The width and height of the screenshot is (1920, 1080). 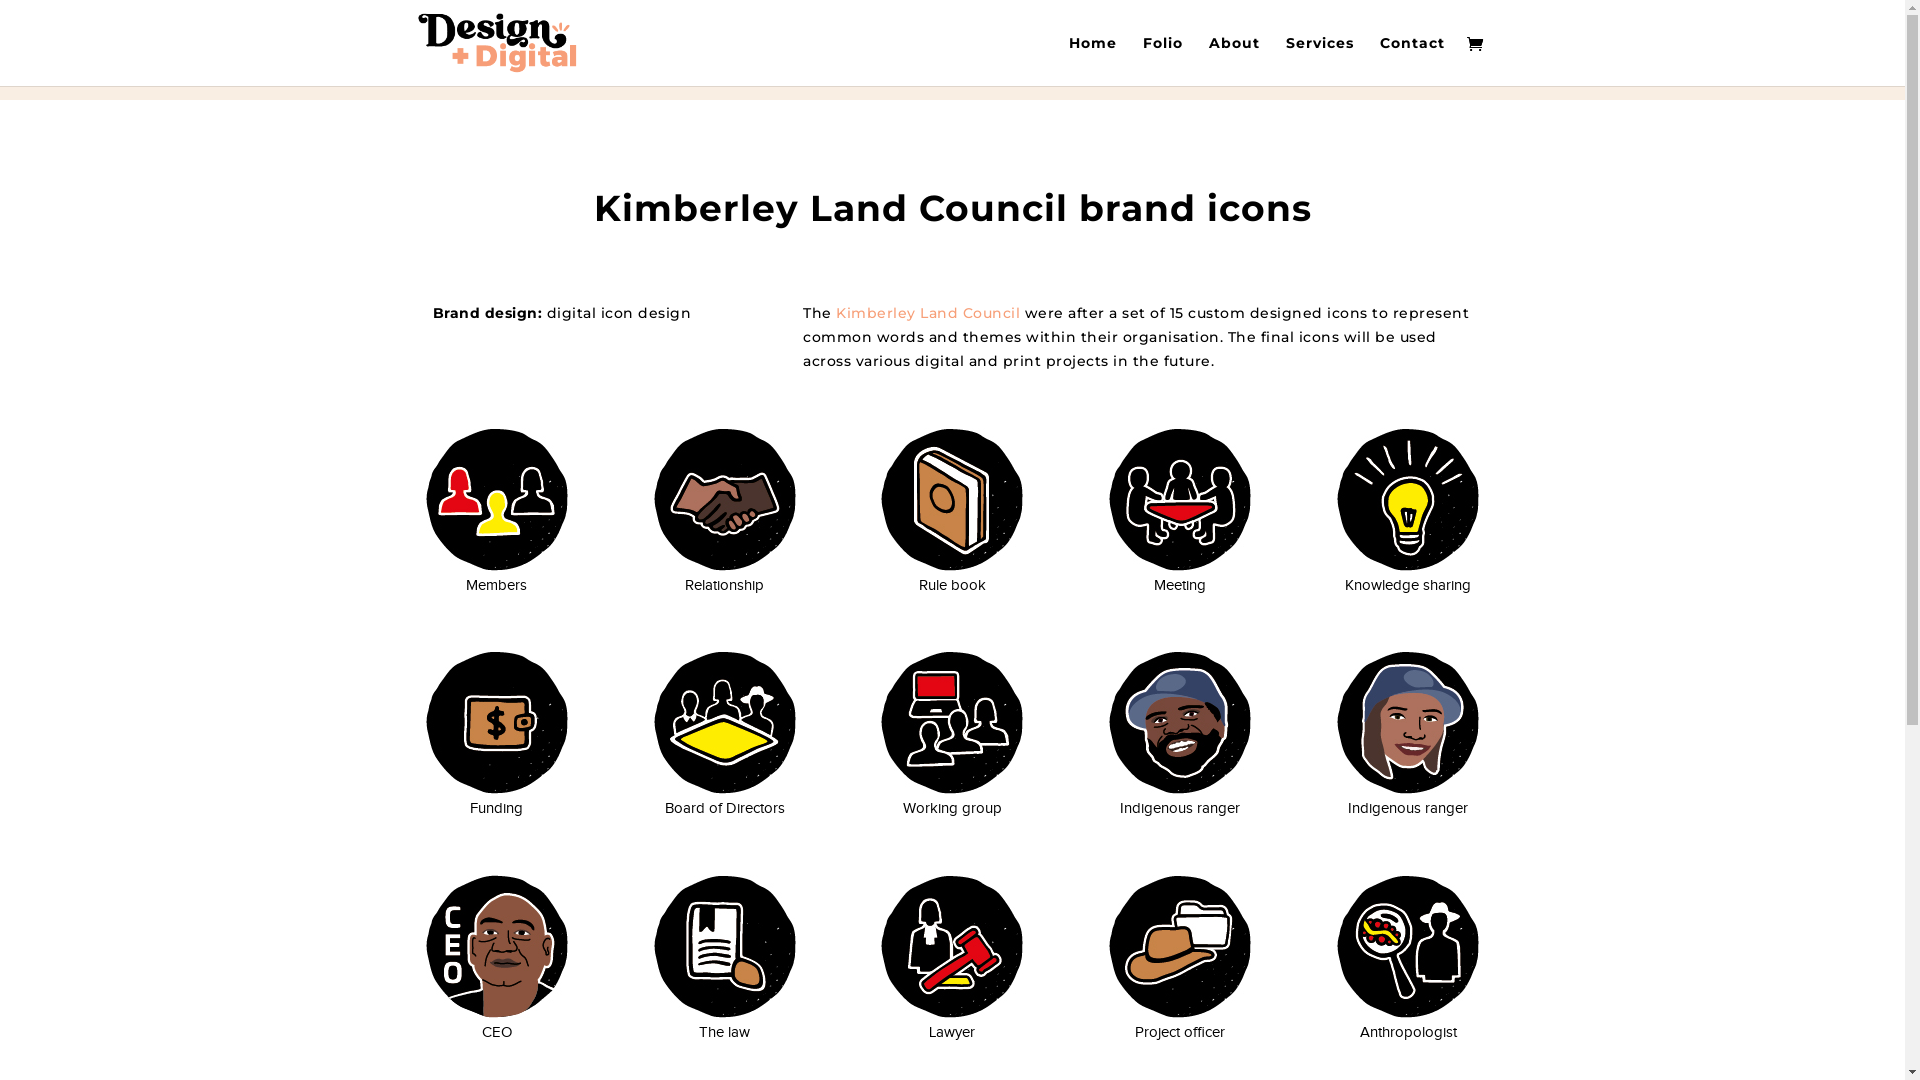 What do you see at coordinates (1408, 500) in the screenshot?
I see `kimberley land council knowledge sharing` at bounding box center [1408, 500].